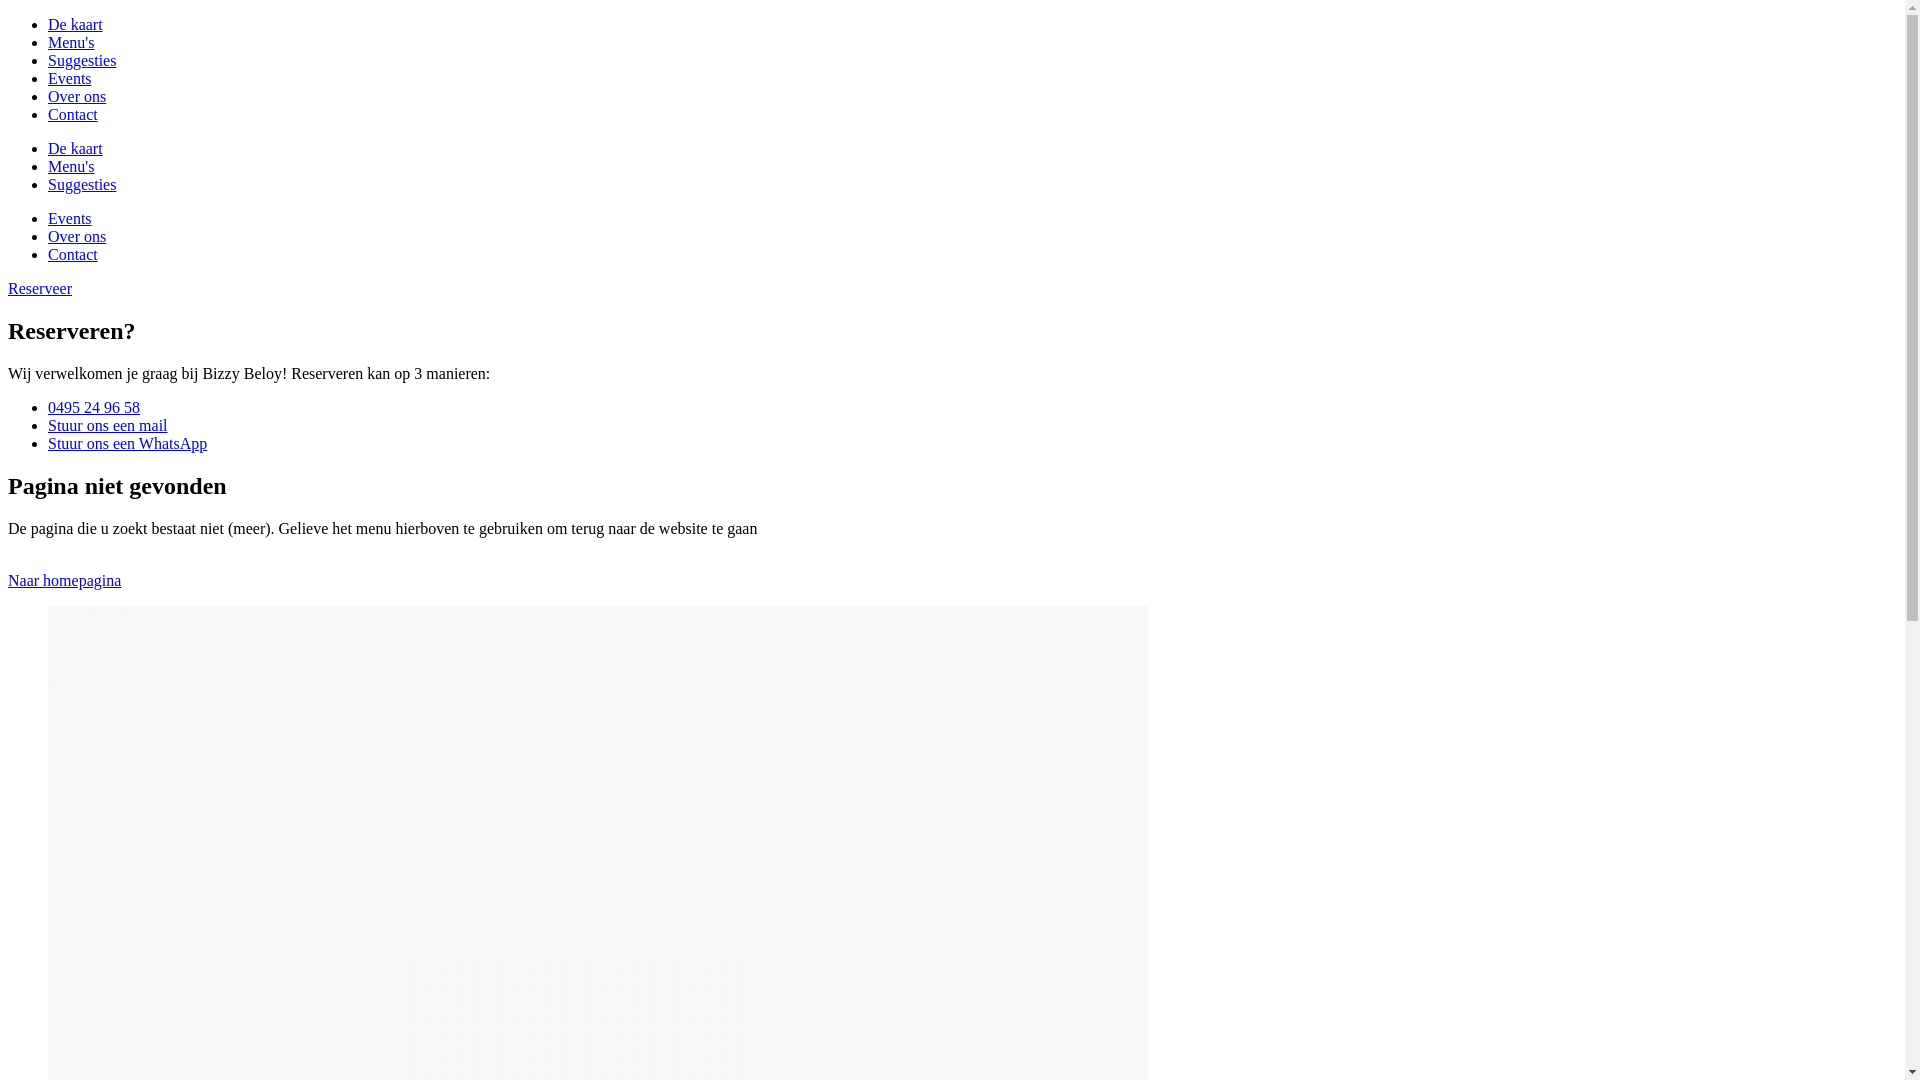  What do you see at coordinates (77, 96) in the screenshot?
I see `Over ons` at bounding box center [77, 96].